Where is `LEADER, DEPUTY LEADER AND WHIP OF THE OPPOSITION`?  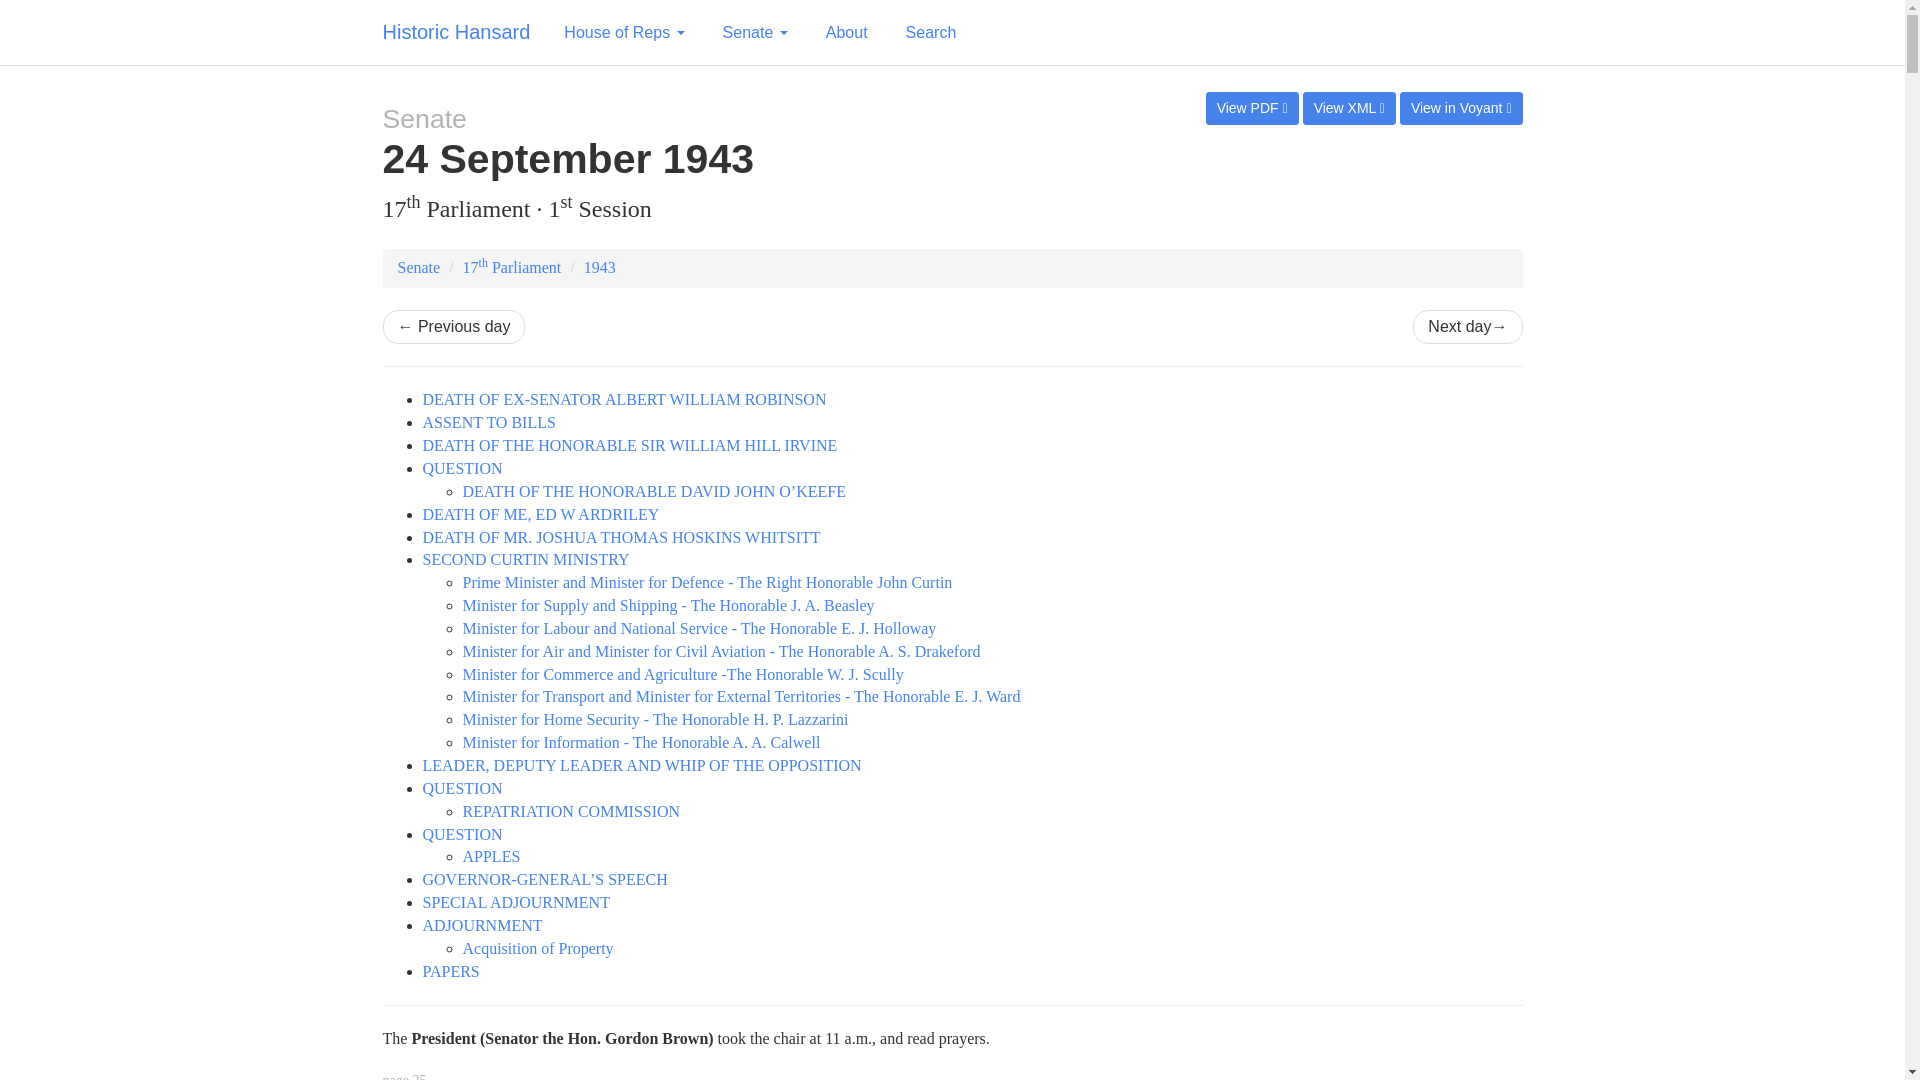
LEADER, DEPUTY LEADER AND WHIP OF THE OPPOSITION is located at coordinates (641, 766).